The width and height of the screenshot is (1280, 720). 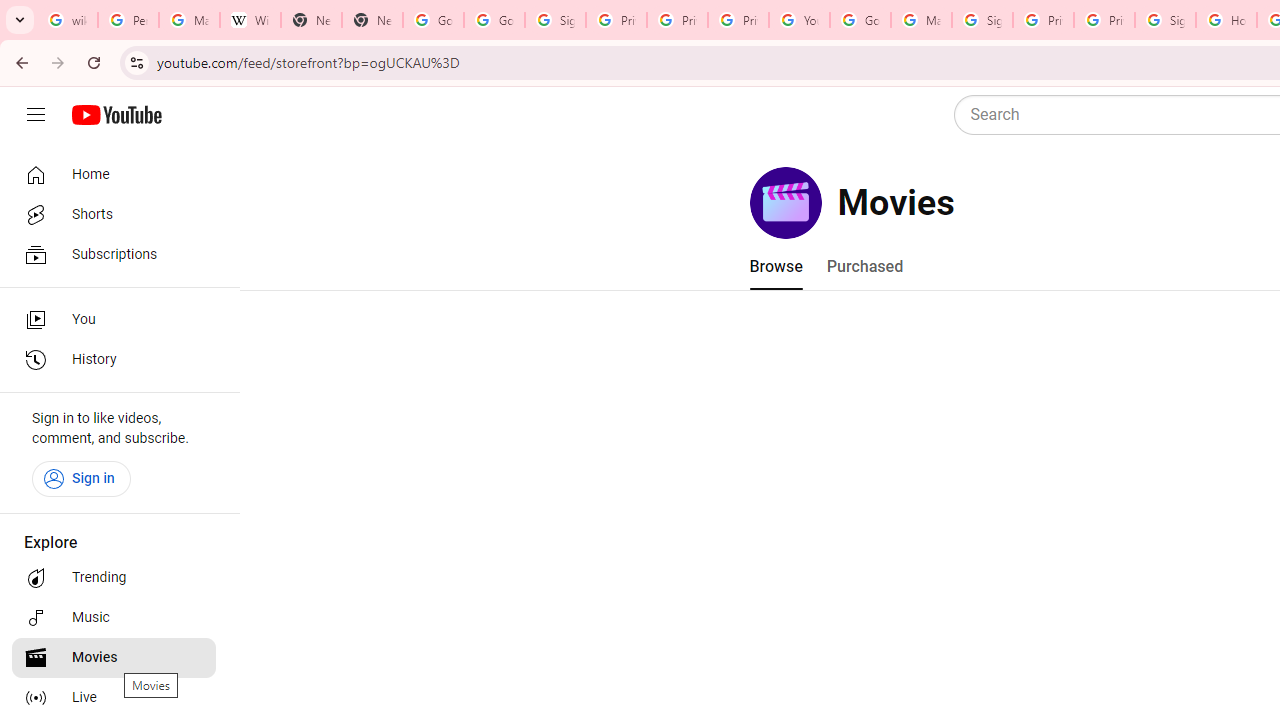 What do you see at coordinates (860, 20) in the screenshot?
I see `Google Account Help` at bounding box center [860, 20].